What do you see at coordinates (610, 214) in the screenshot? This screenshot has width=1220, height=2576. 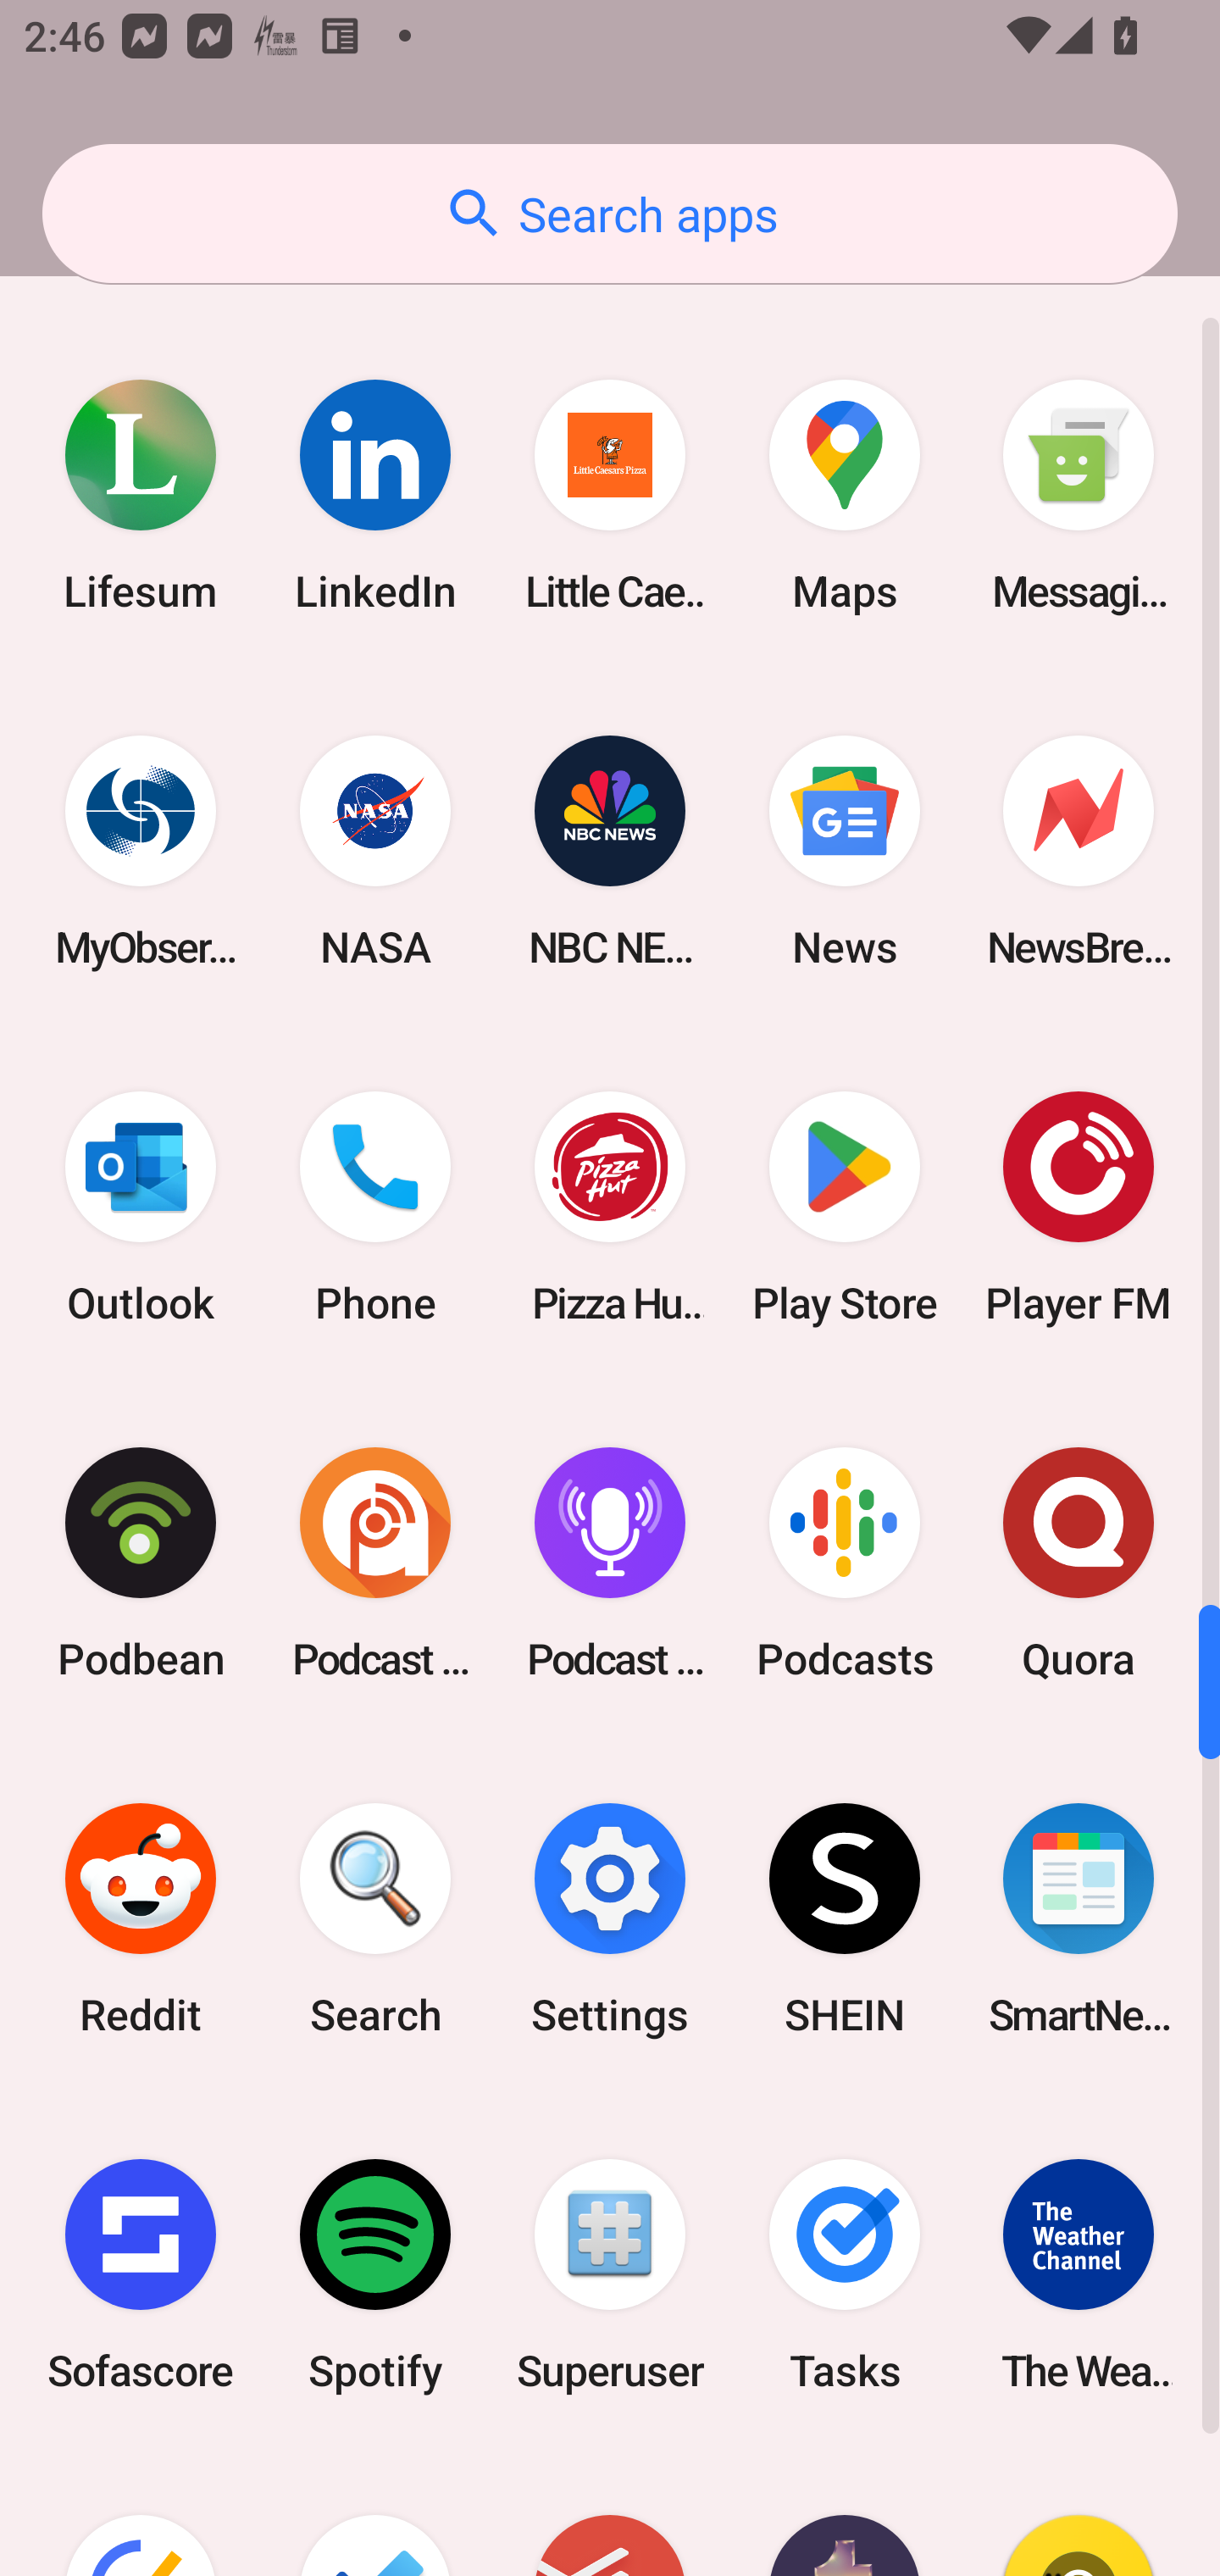 I see `  Search apps` at bounding box center [610, 214].